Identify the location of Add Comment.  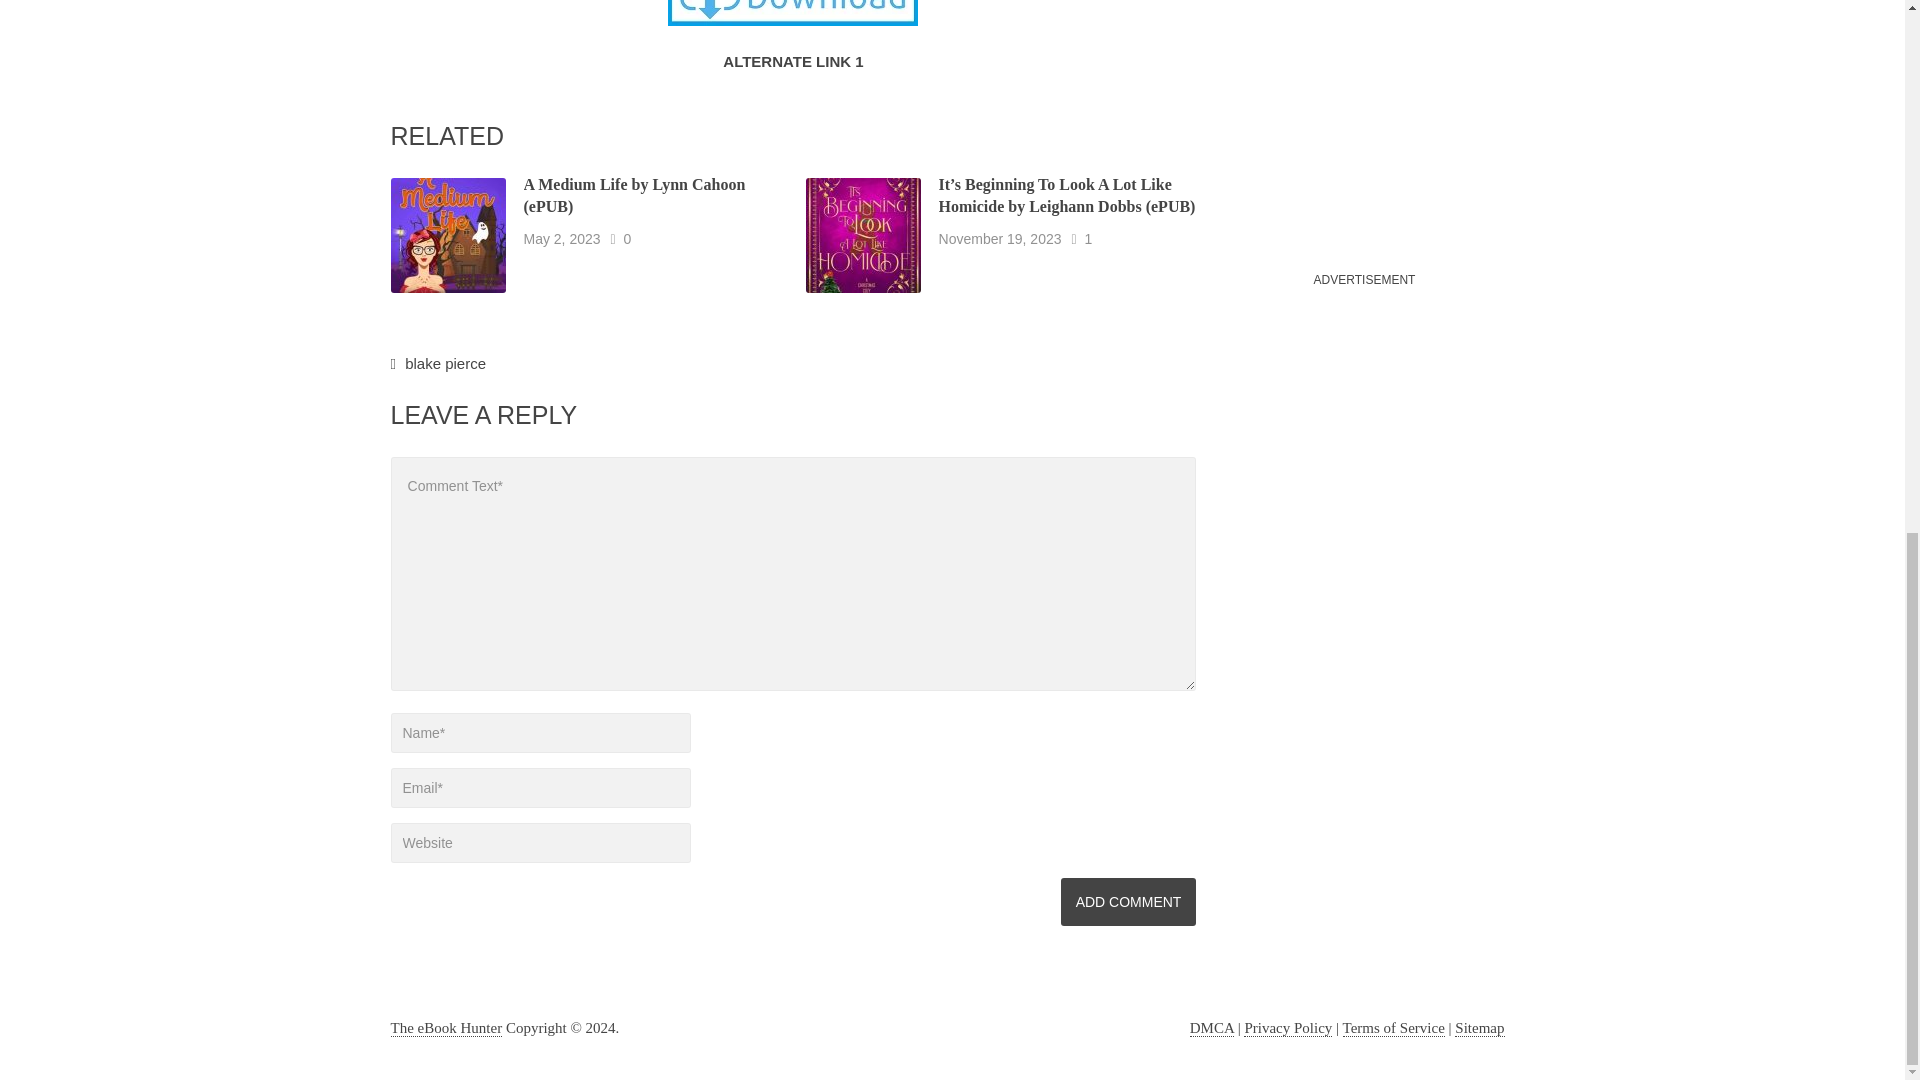
(1128, 902).